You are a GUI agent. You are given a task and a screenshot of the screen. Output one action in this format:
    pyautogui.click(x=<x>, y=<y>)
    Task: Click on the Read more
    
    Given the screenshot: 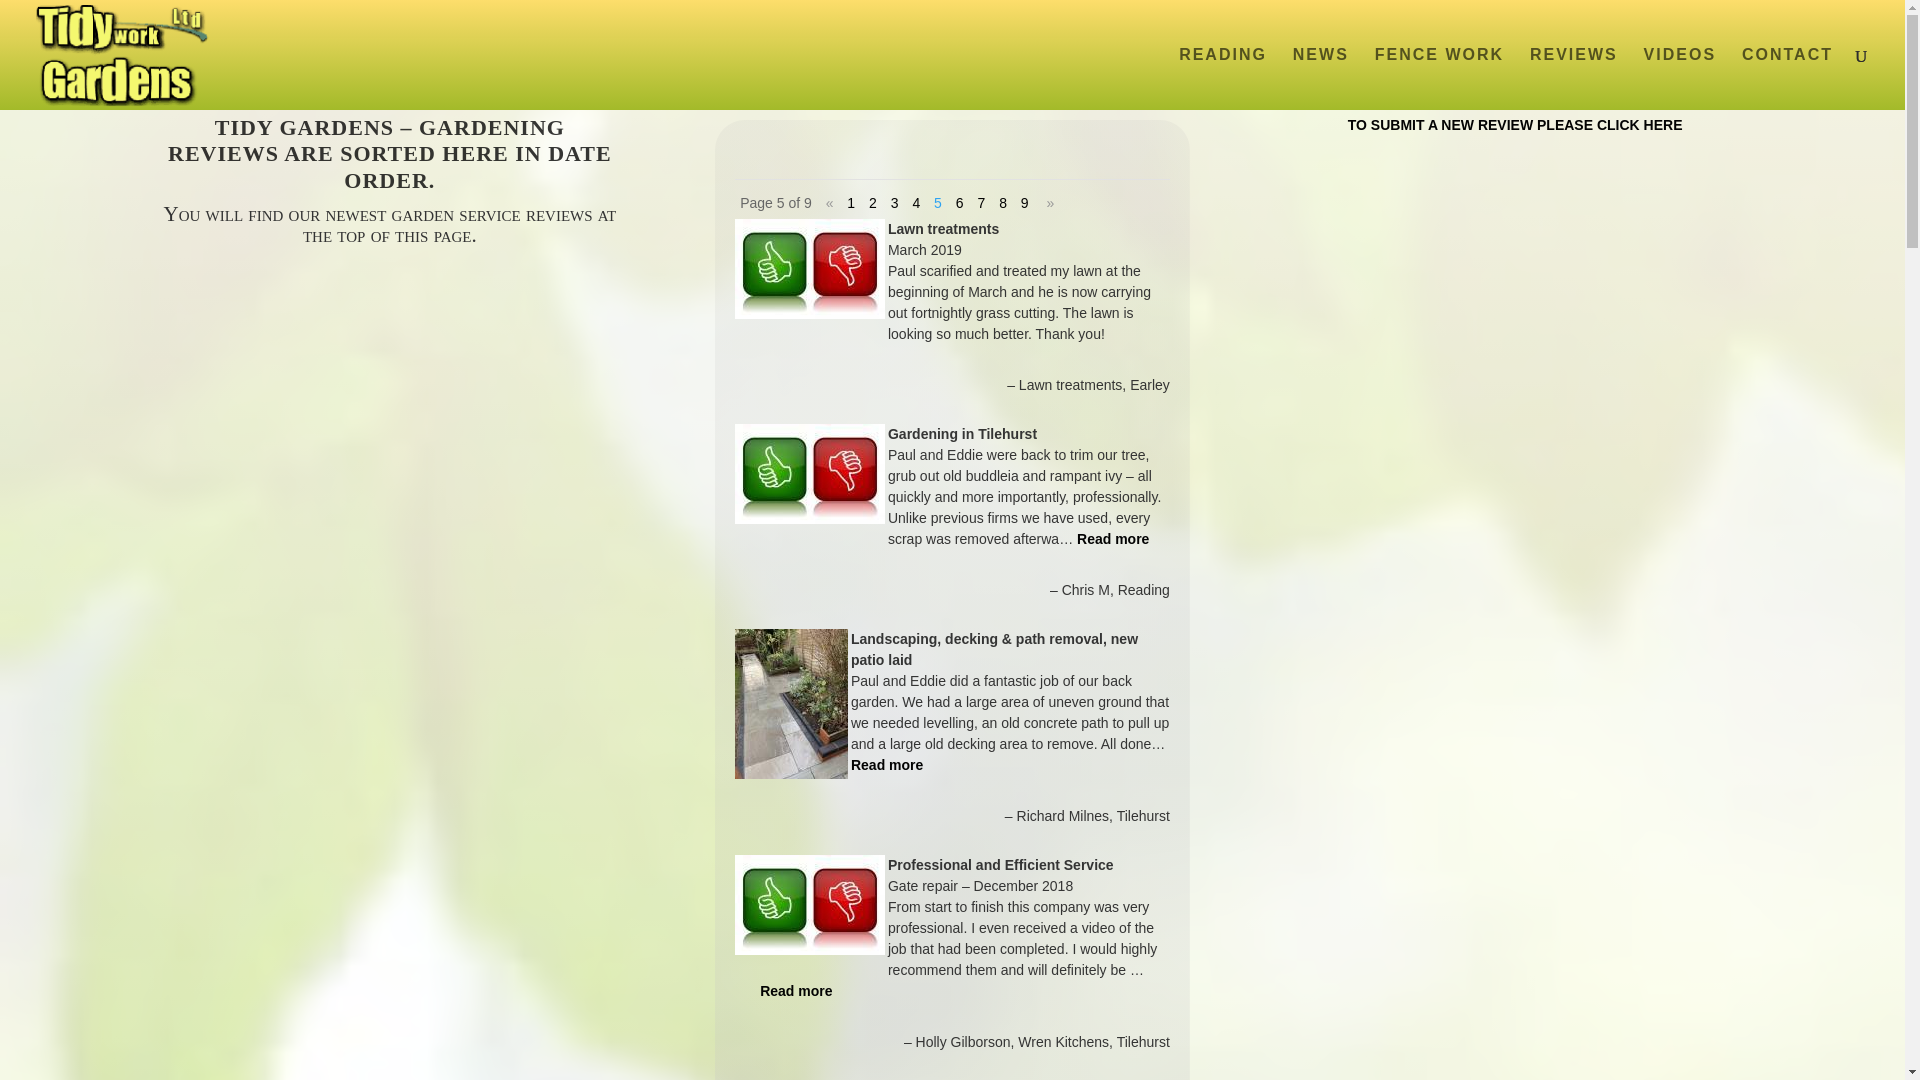 What is the action you would take?
    pyautogui.click(x=796, y=990)
    